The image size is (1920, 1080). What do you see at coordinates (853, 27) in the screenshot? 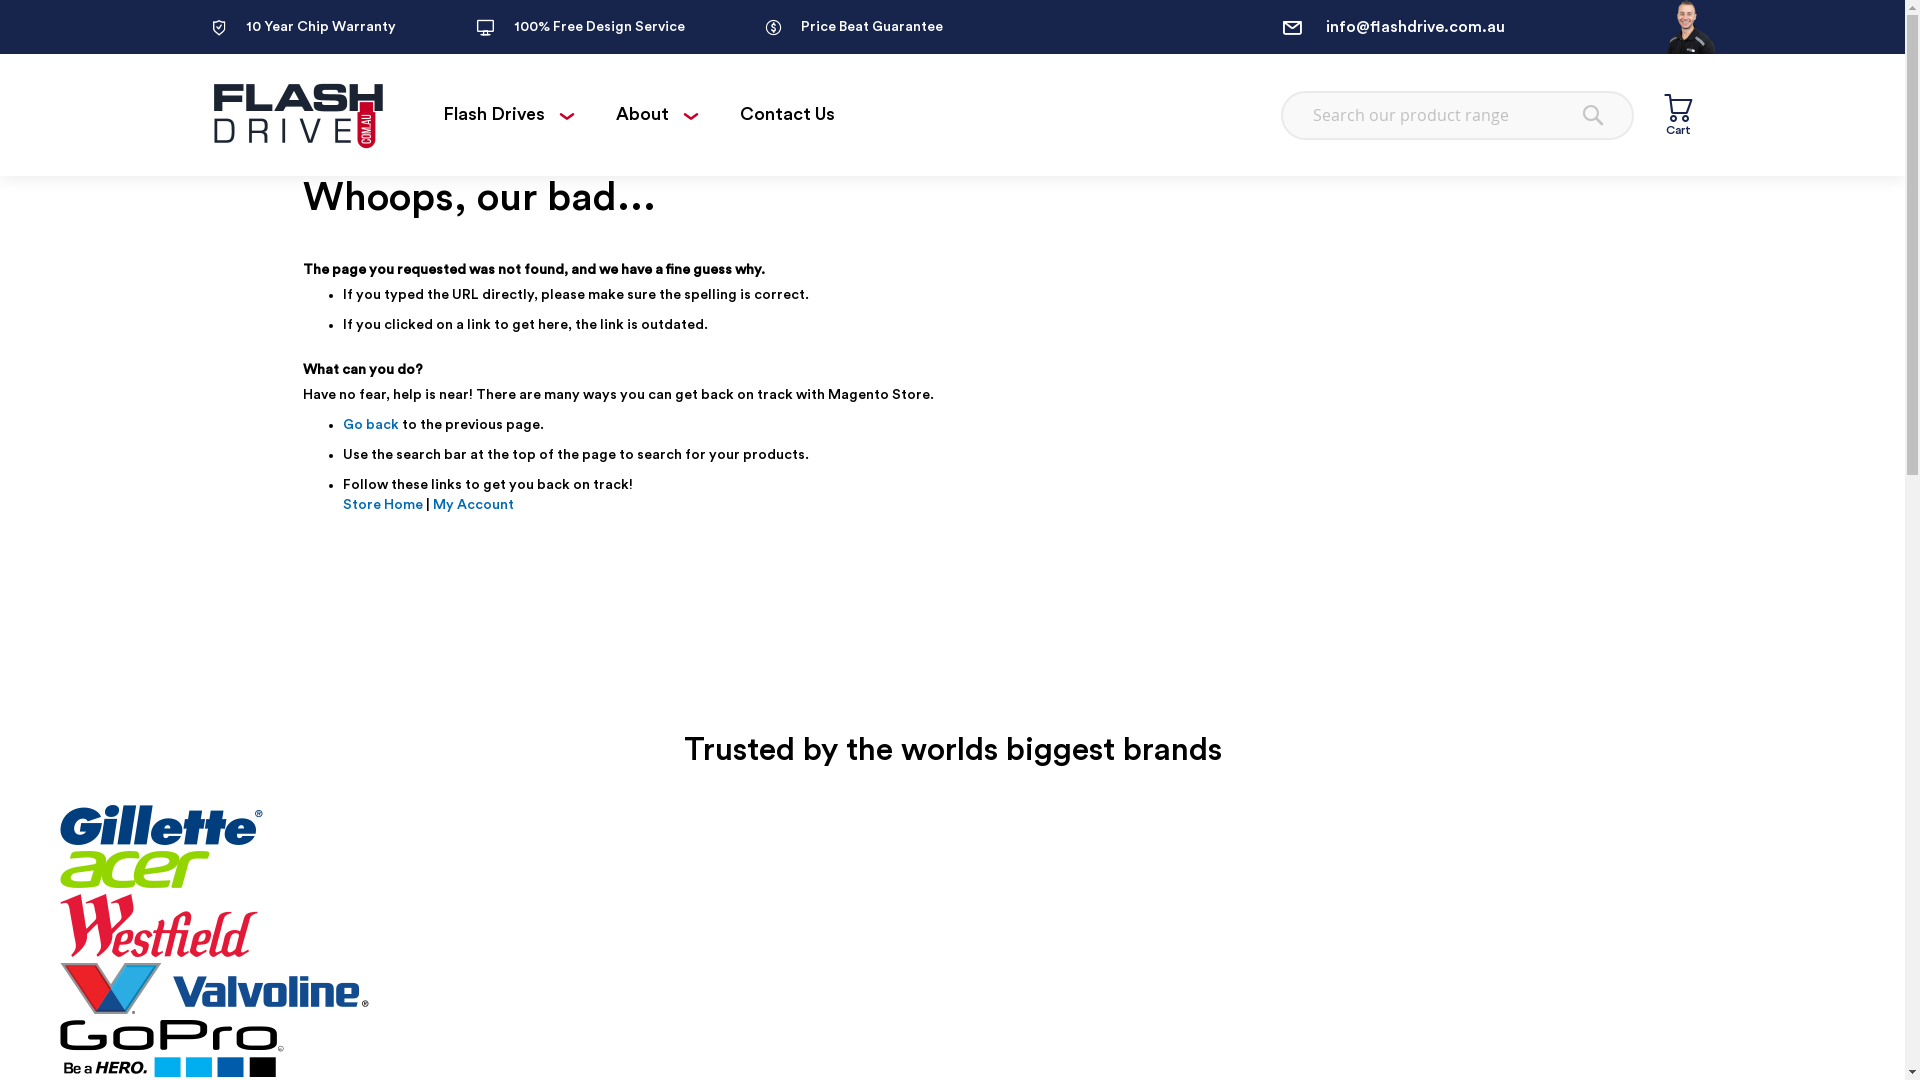
I see `Price Beat Guarantee` at bounding box center [853, 27].